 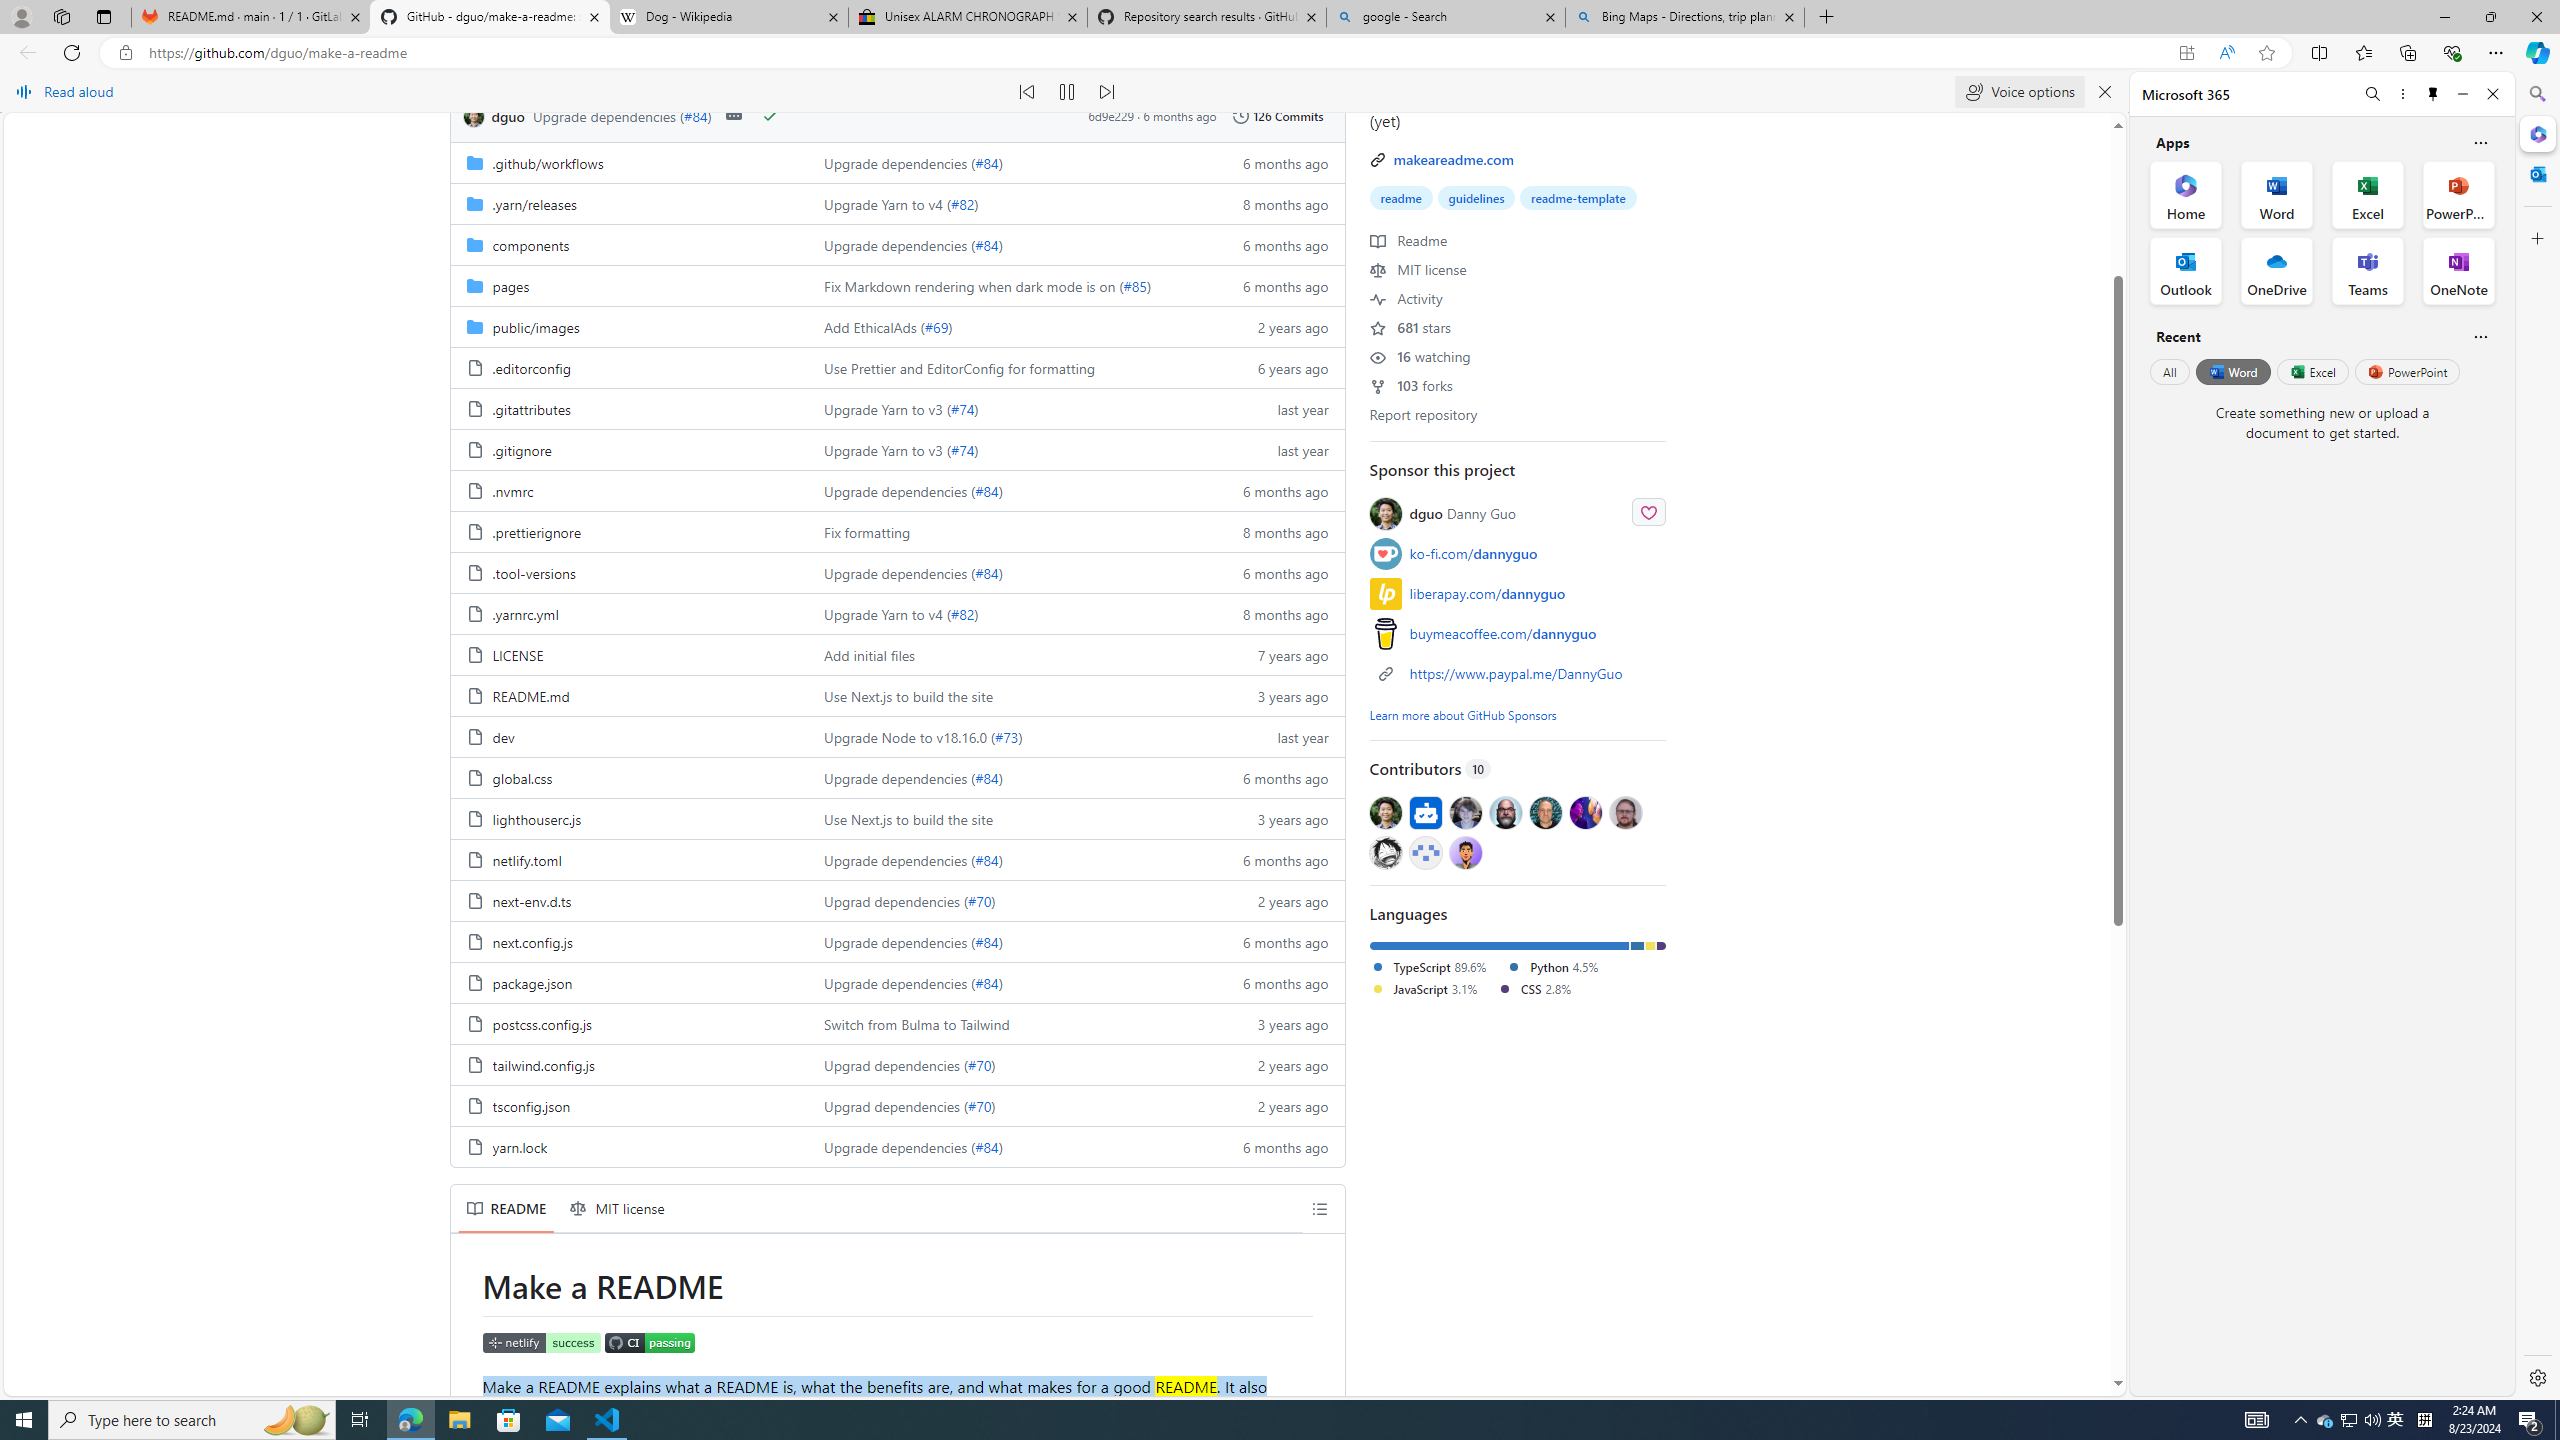 I want to click on Upgrade dependencies (#84), so click(x=1008, y=1146).